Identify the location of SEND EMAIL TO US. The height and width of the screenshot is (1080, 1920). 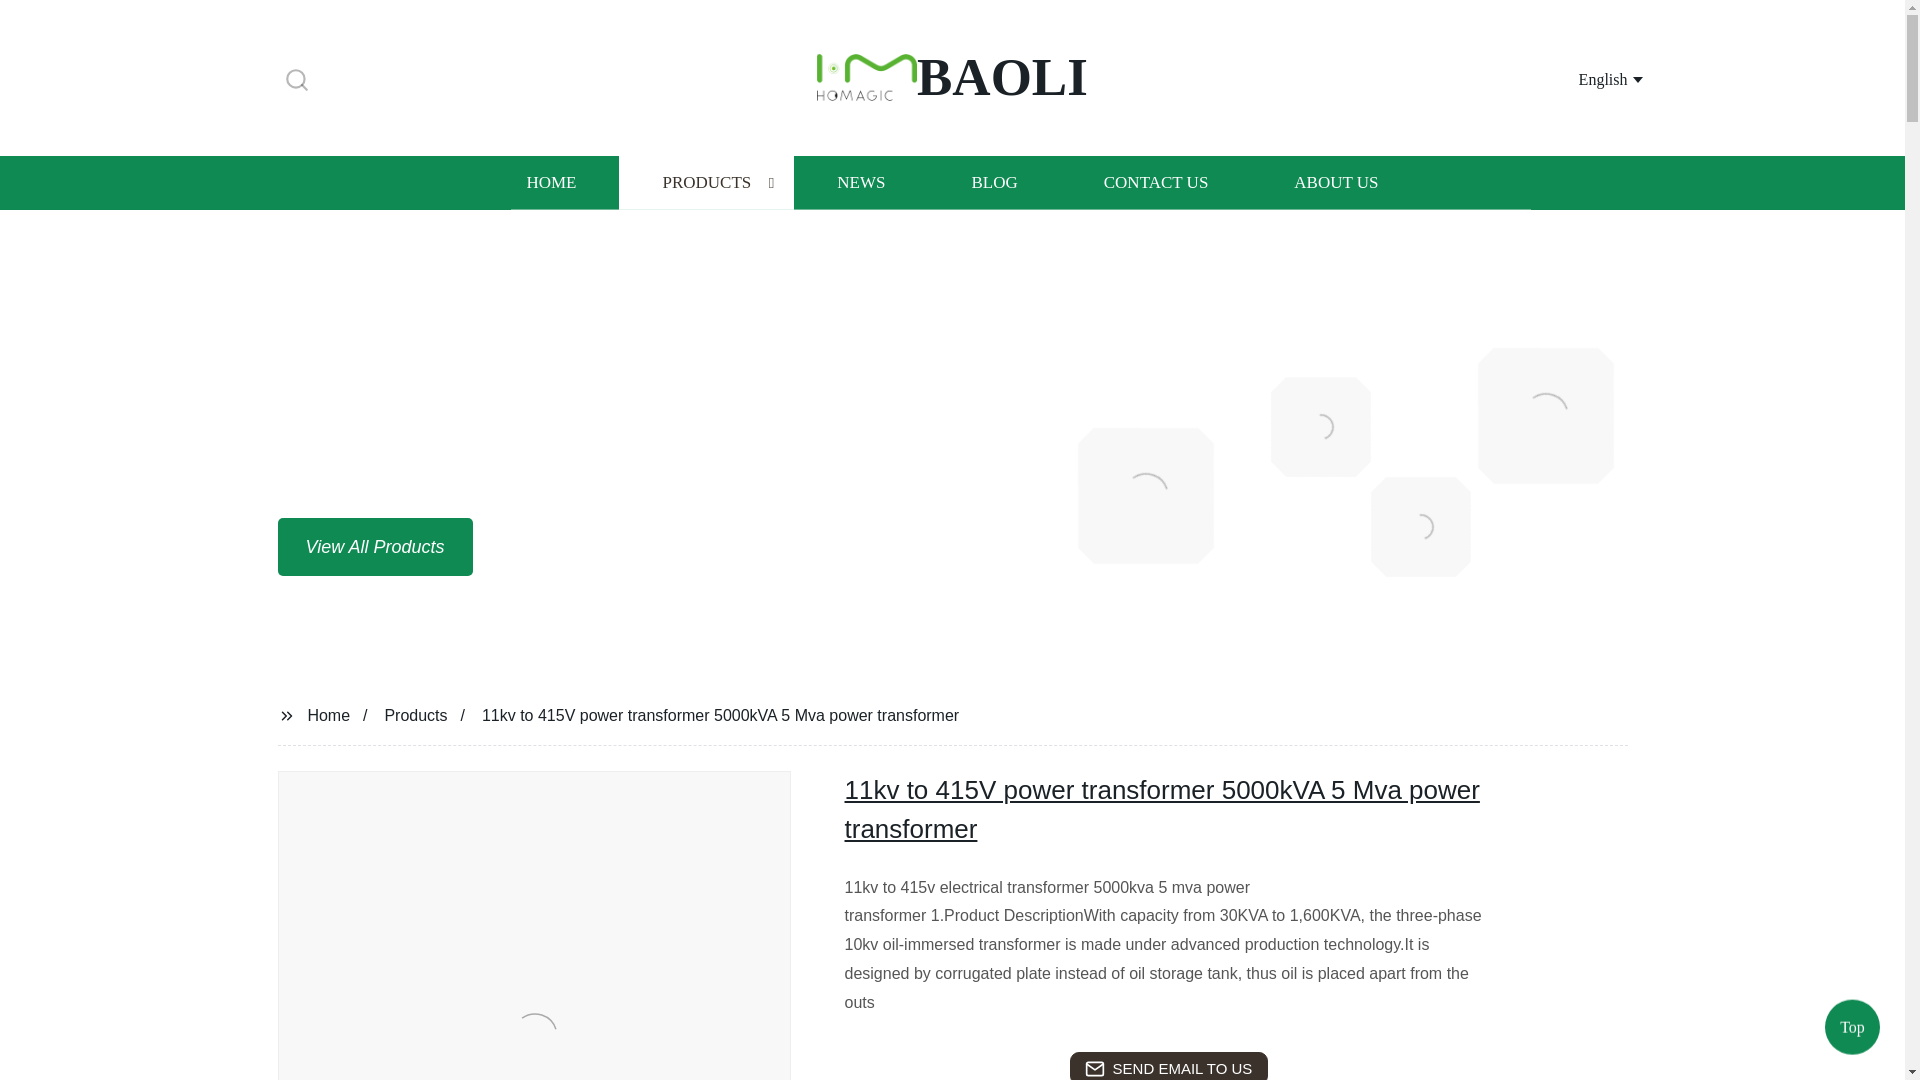
(1168, 1066).